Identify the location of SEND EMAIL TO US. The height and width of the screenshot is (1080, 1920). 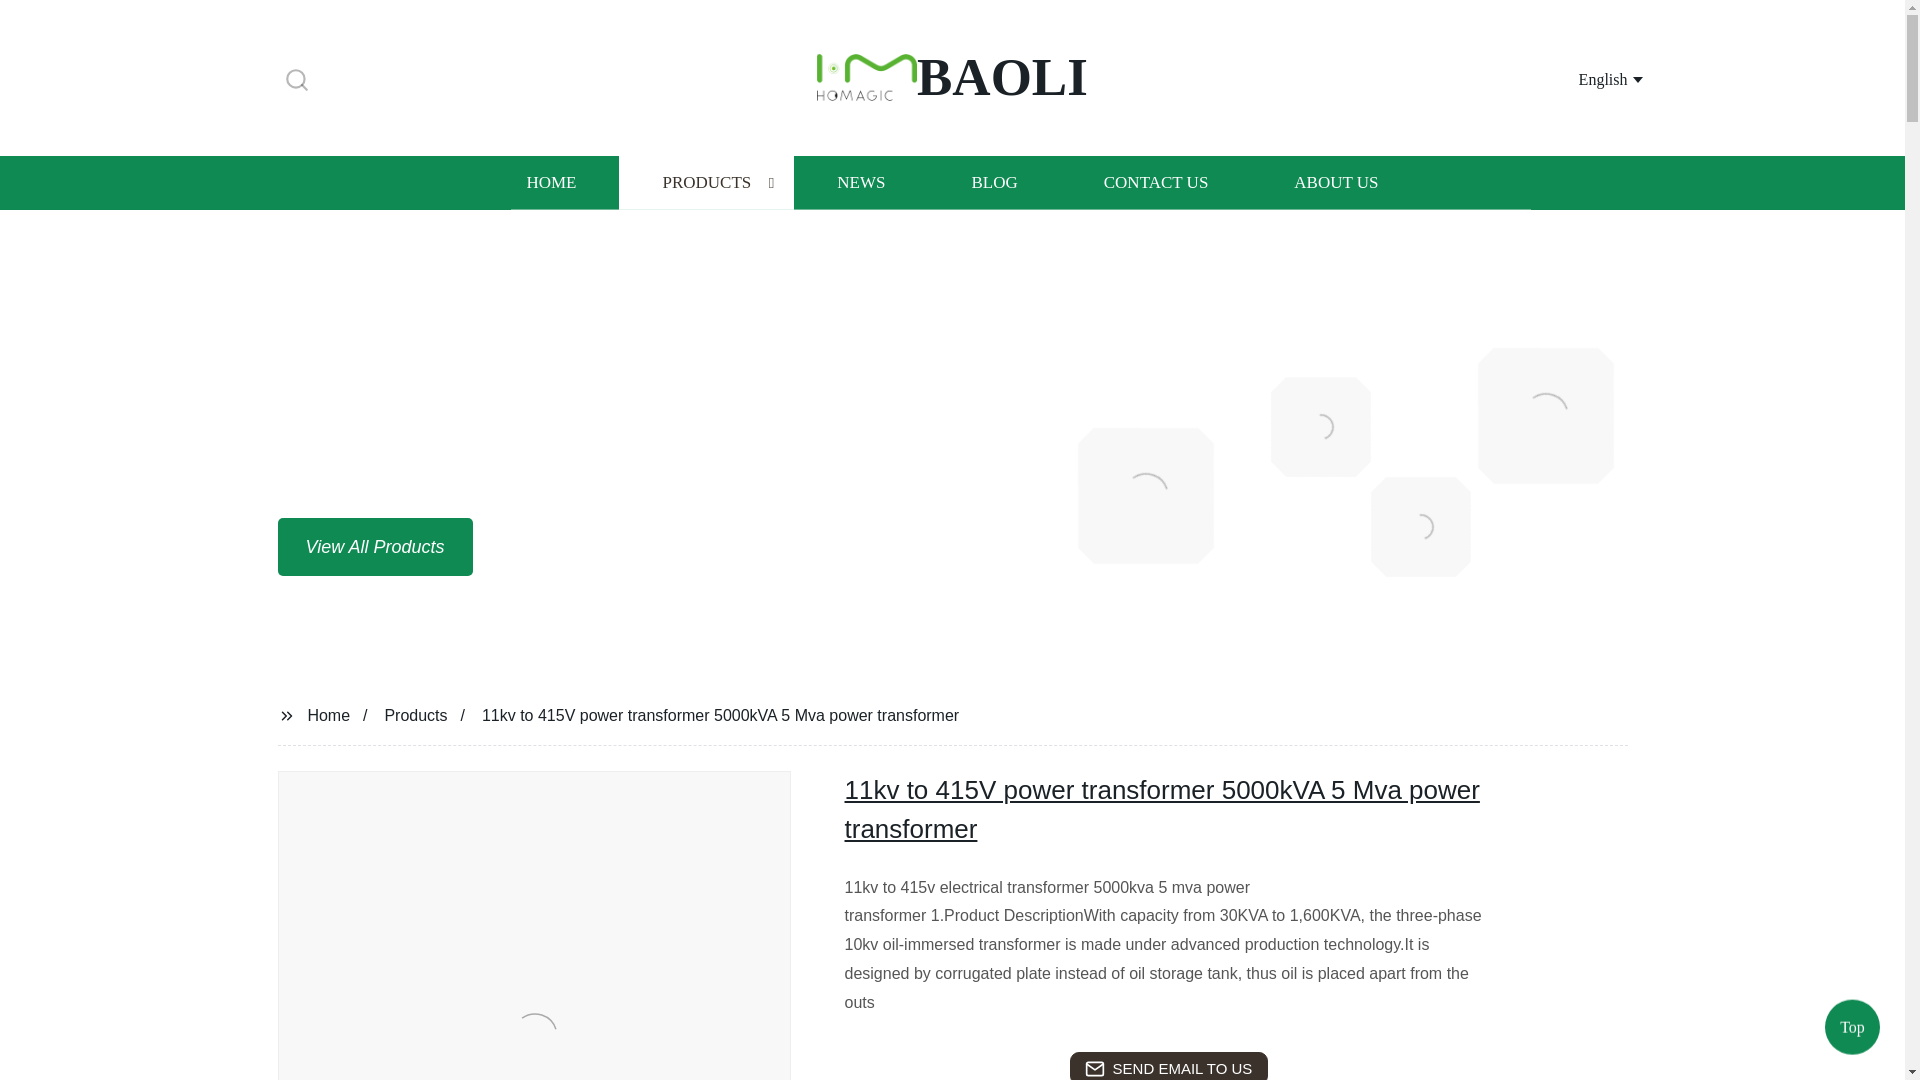
(1168, 1066).